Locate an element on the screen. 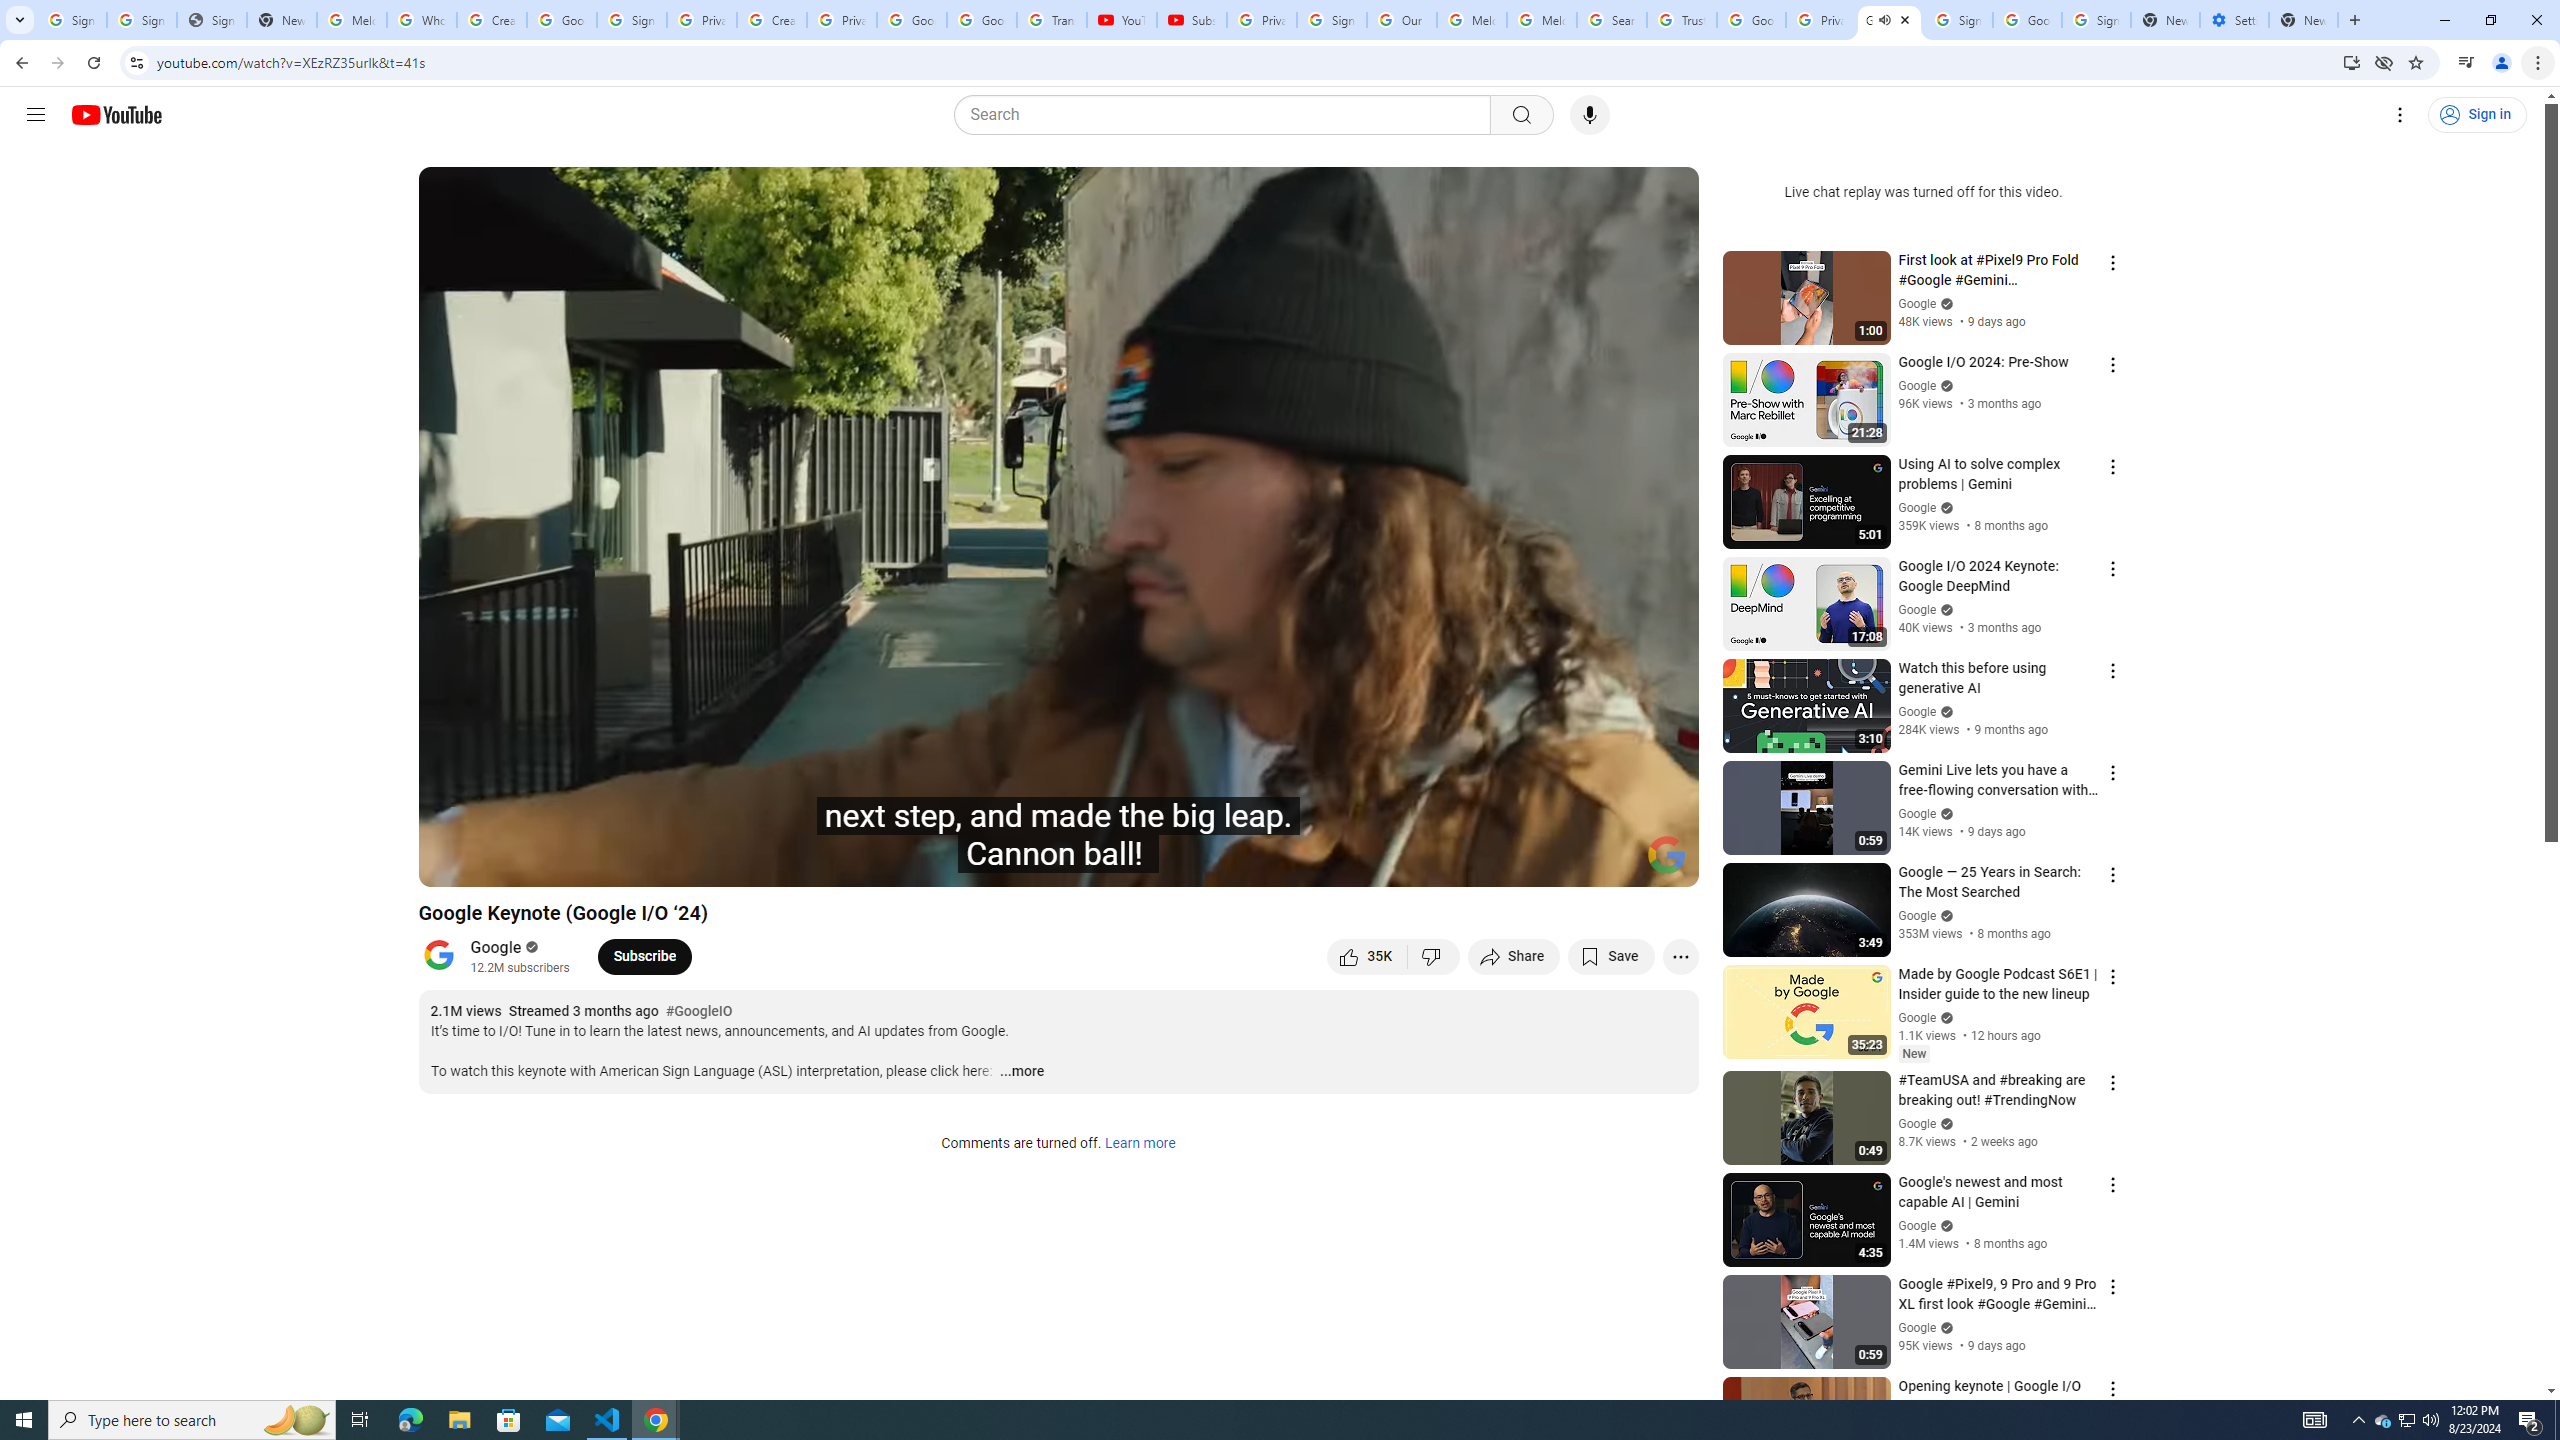 This screenshot has height=1440, width=2560. New is located at coordinates (1913, 1054).